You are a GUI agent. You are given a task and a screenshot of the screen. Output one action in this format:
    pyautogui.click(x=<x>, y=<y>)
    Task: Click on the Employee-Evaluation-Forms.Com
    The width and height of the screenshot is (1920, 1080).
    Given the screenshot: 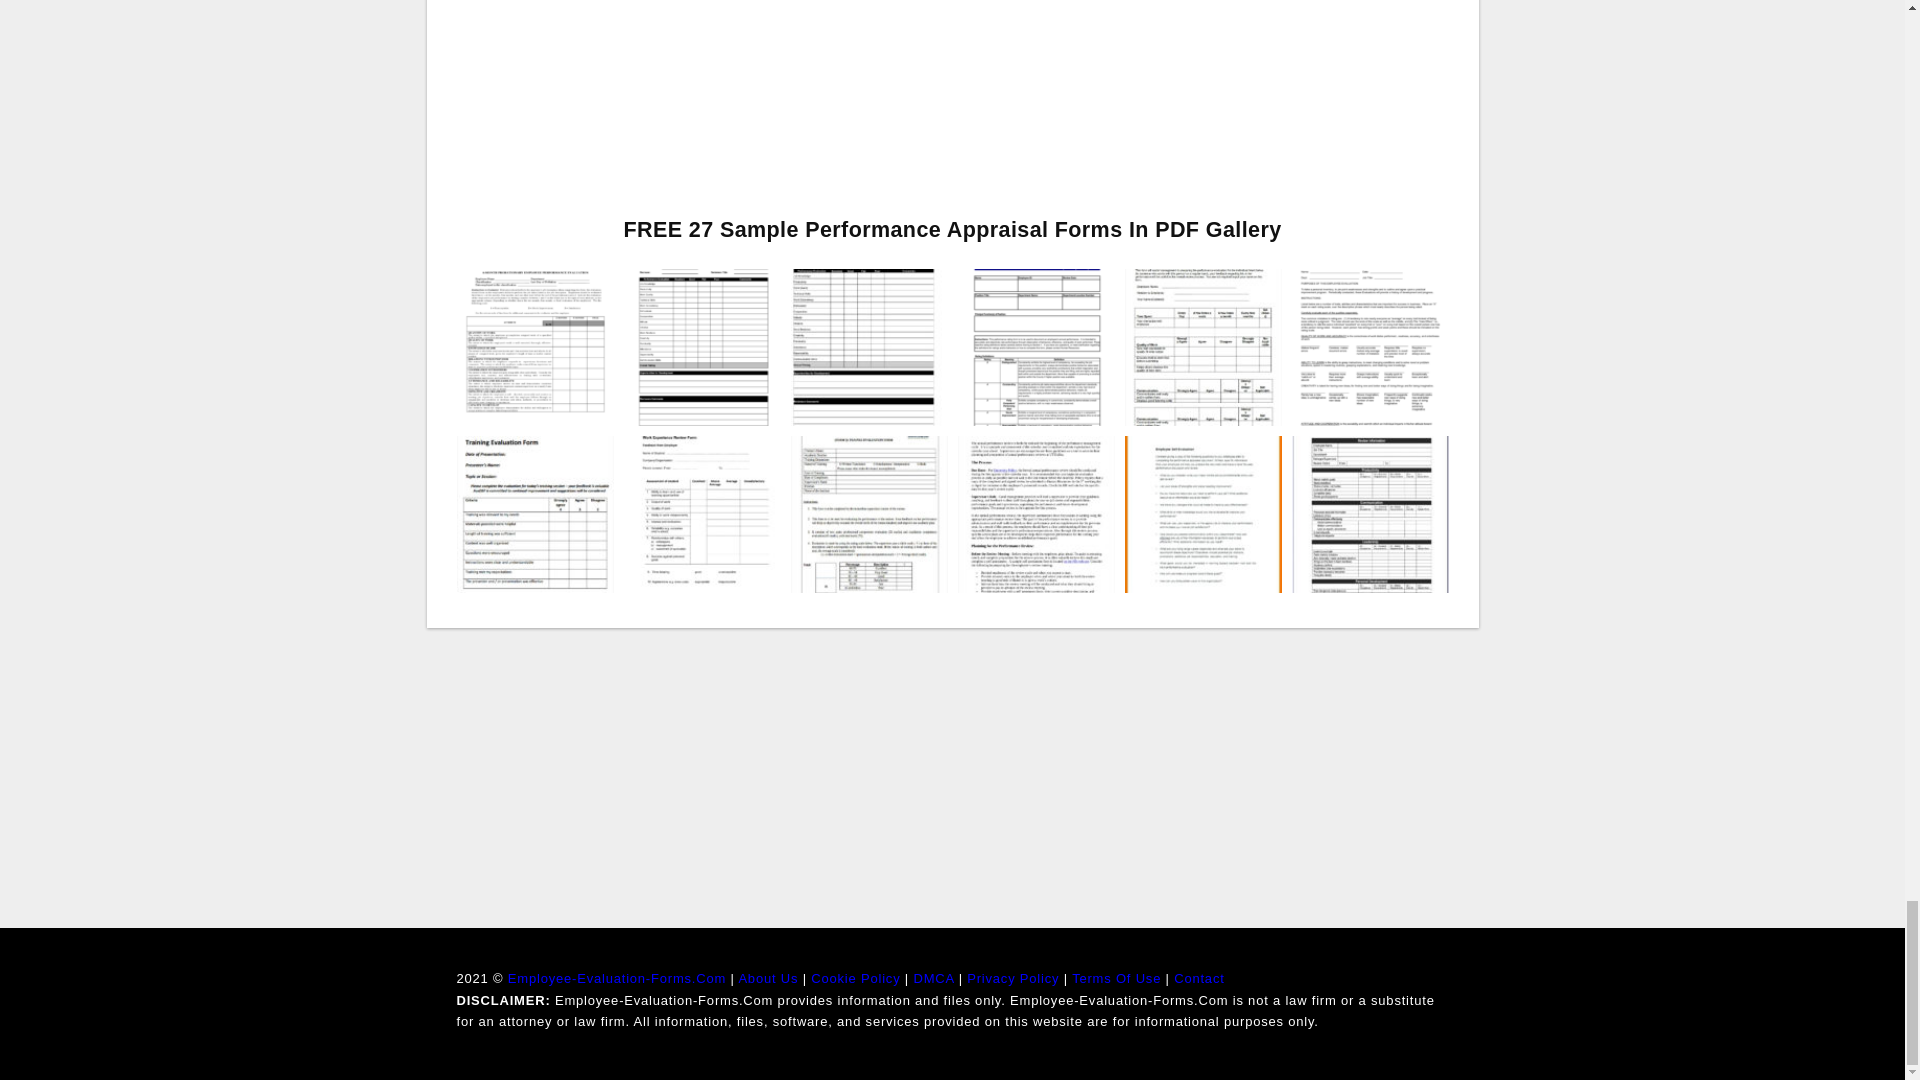 What is the action you would take?
    pyautogui.click(x=616, y=978)
    